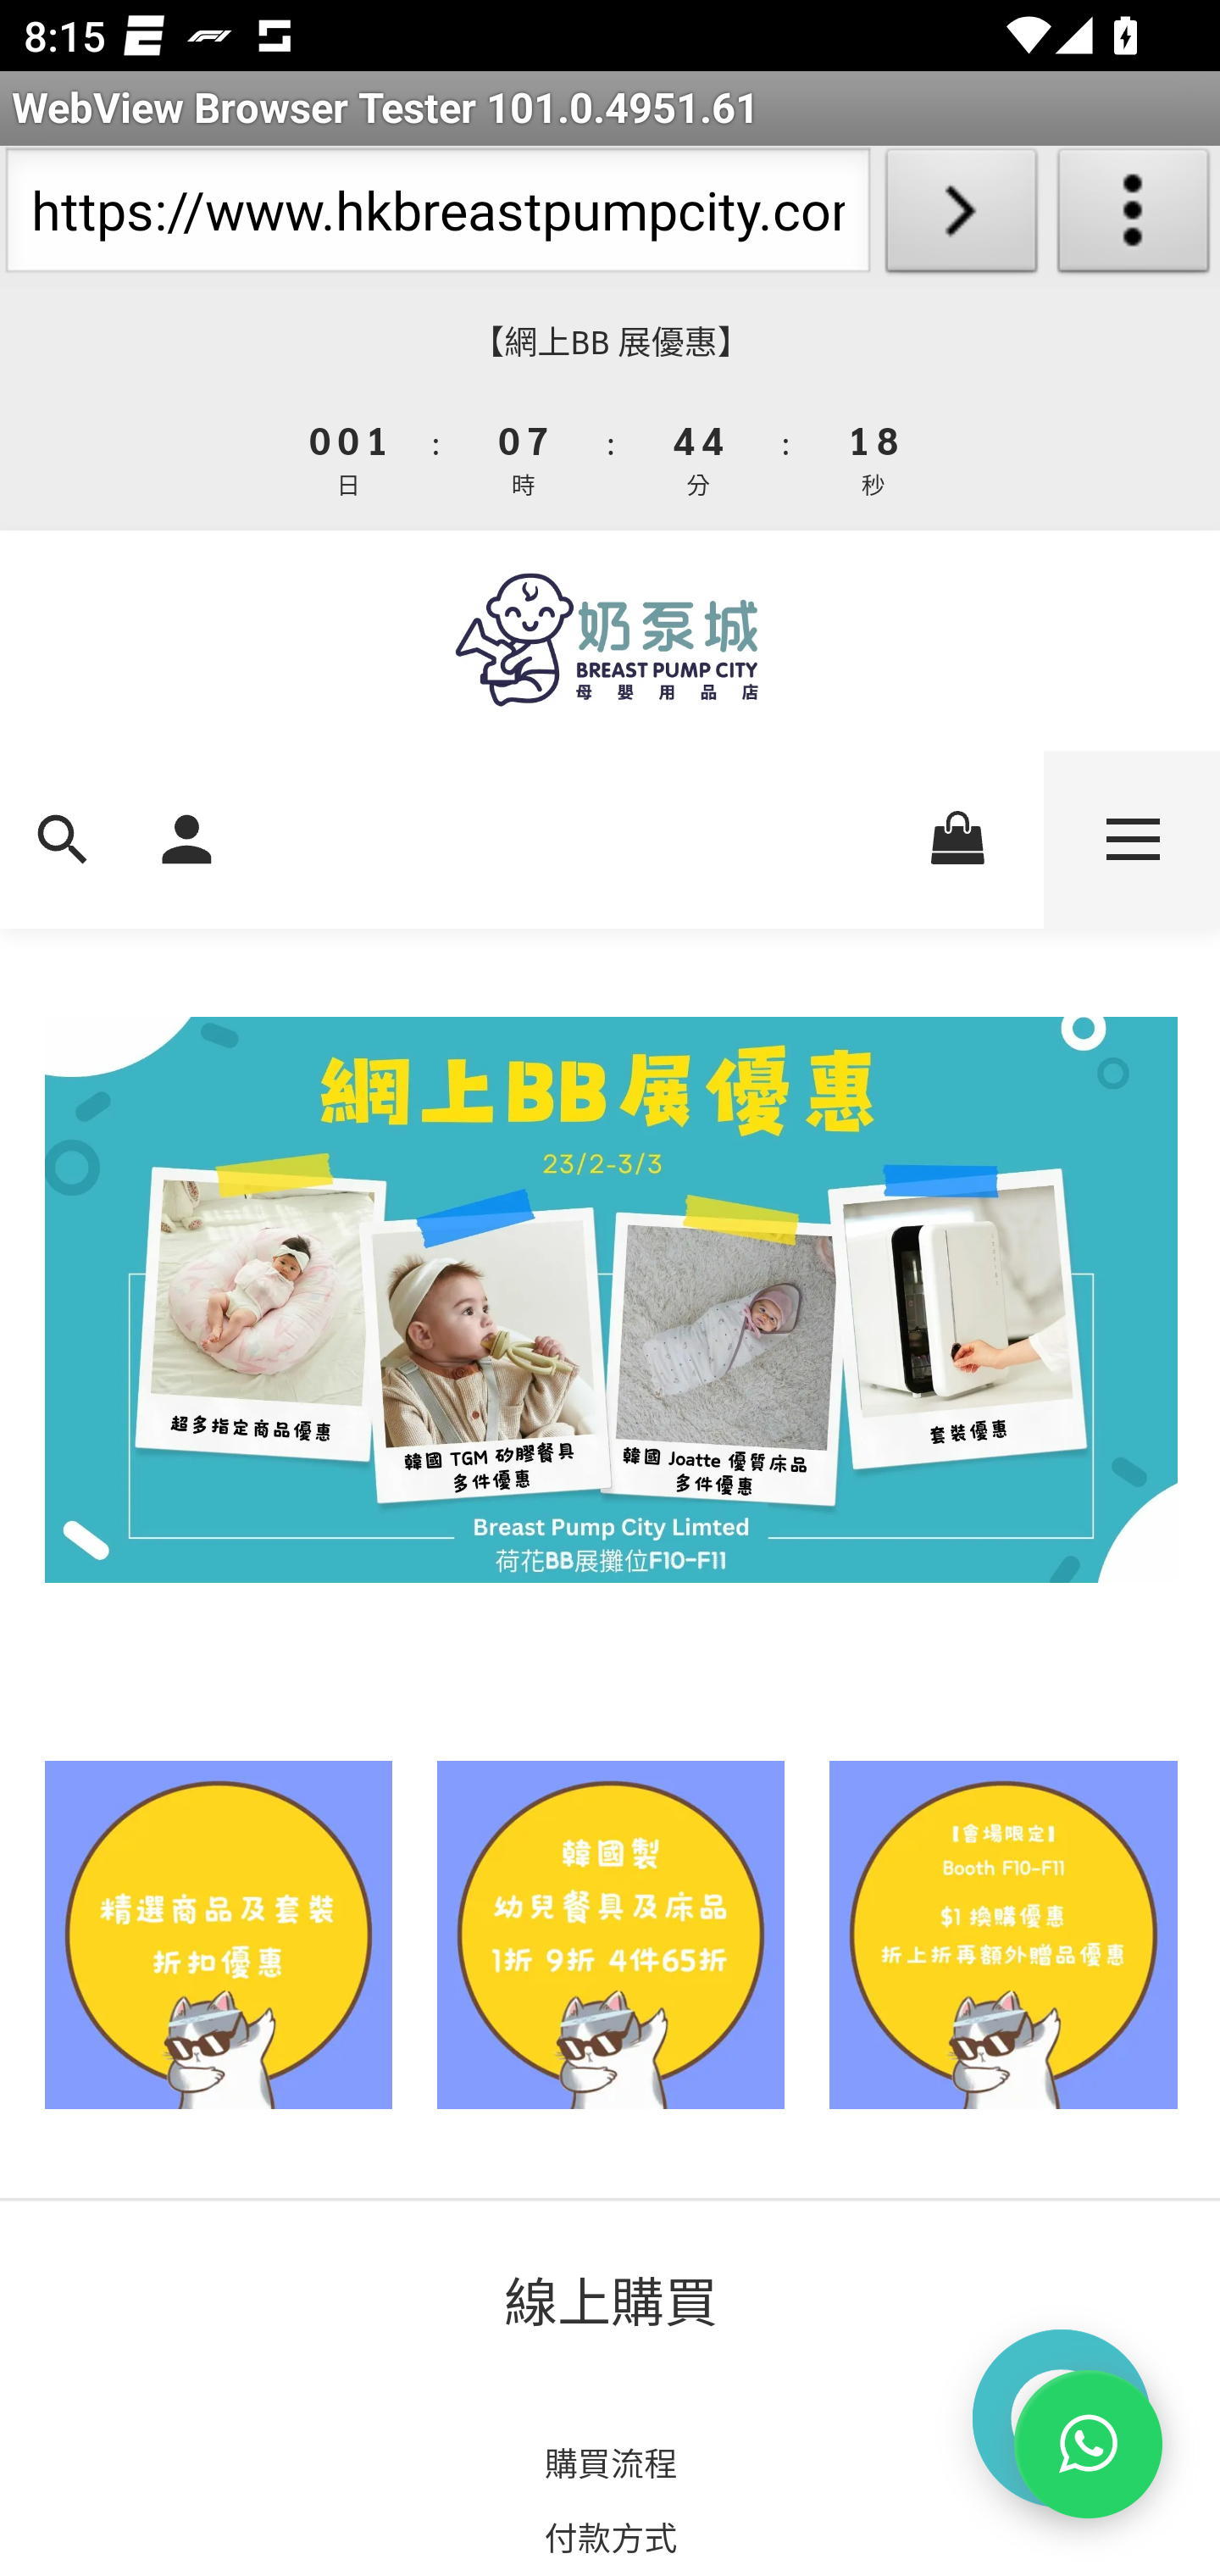 Image resolution: width=1220 pixels, height=2576 pixels. Describe the element at coordinates (961, 217) in the screenshot. I see `Load URL` at that location.